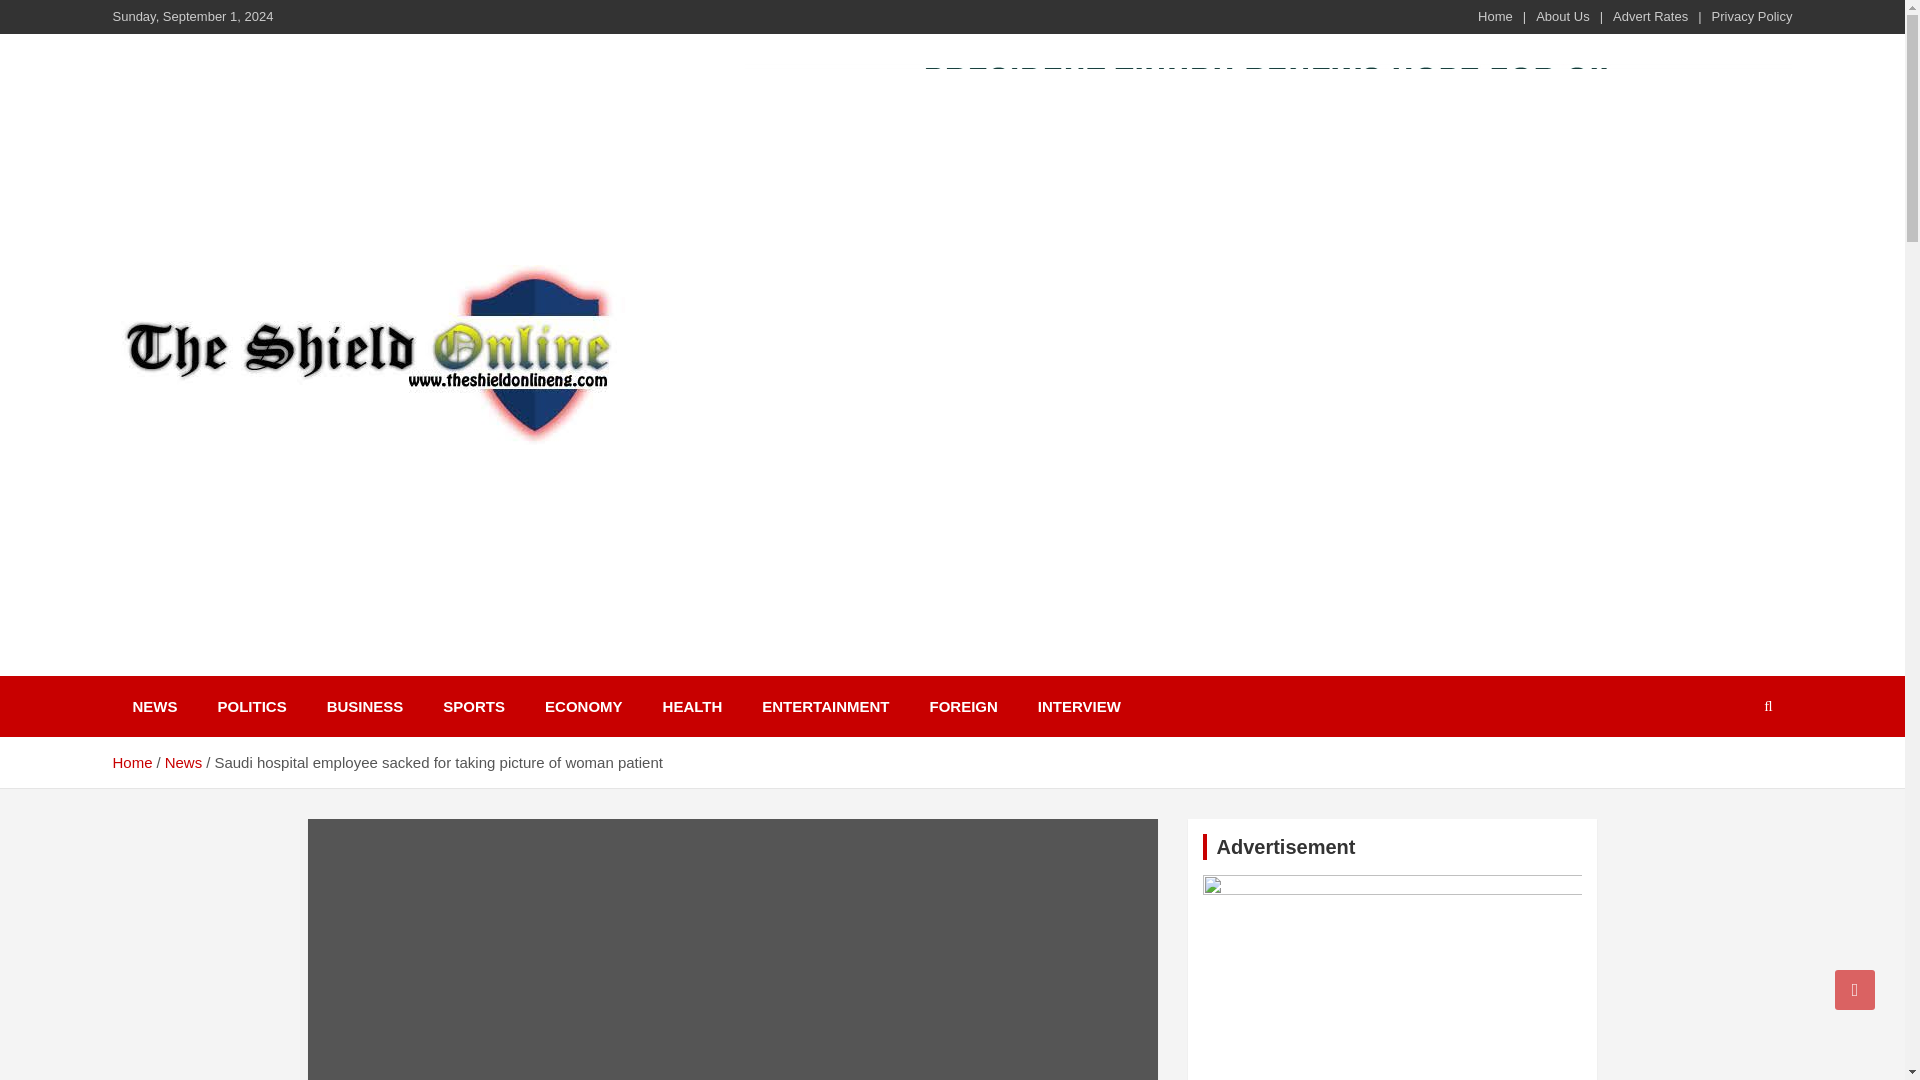 The image size is (1920, 1080). Describe the element at coordinates (1855, 989) in the screenshot. I see `Go to Top` at that location.